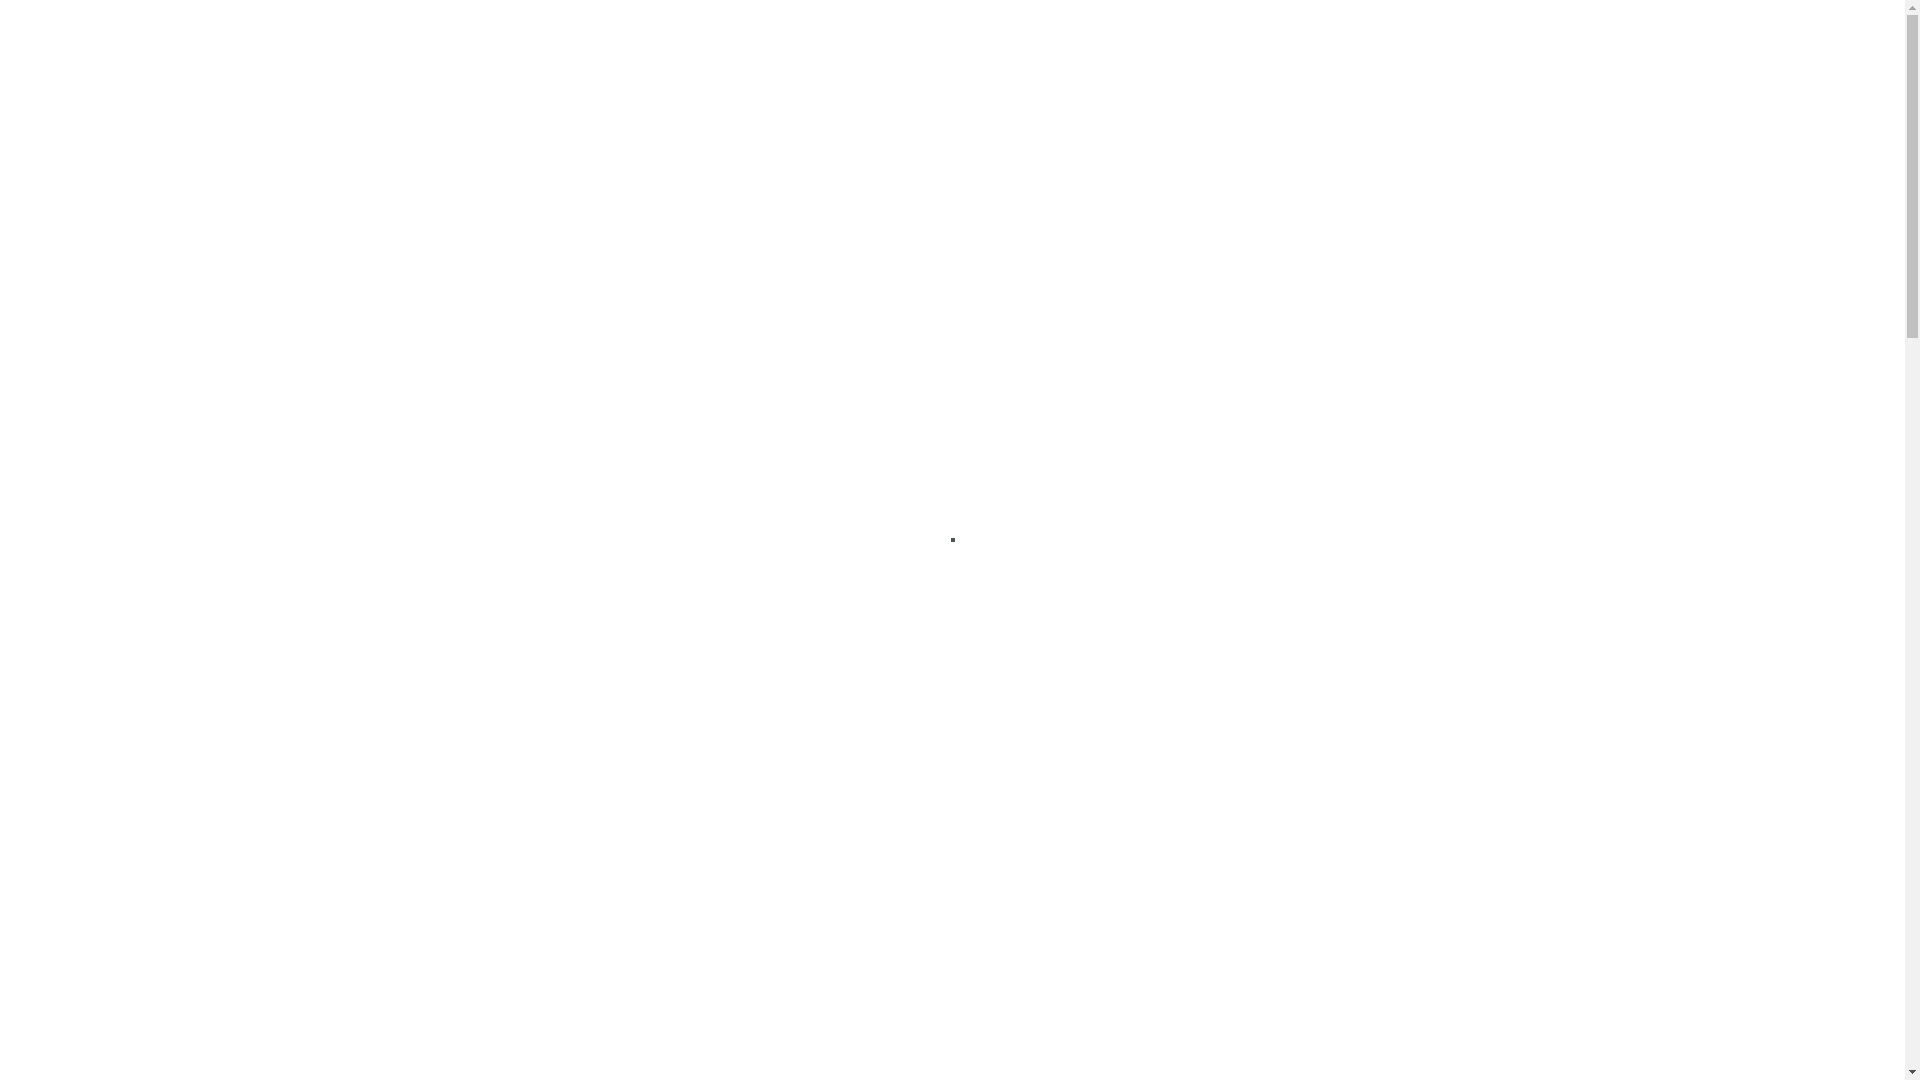  I want to click on Blog, so click(1086, 108).